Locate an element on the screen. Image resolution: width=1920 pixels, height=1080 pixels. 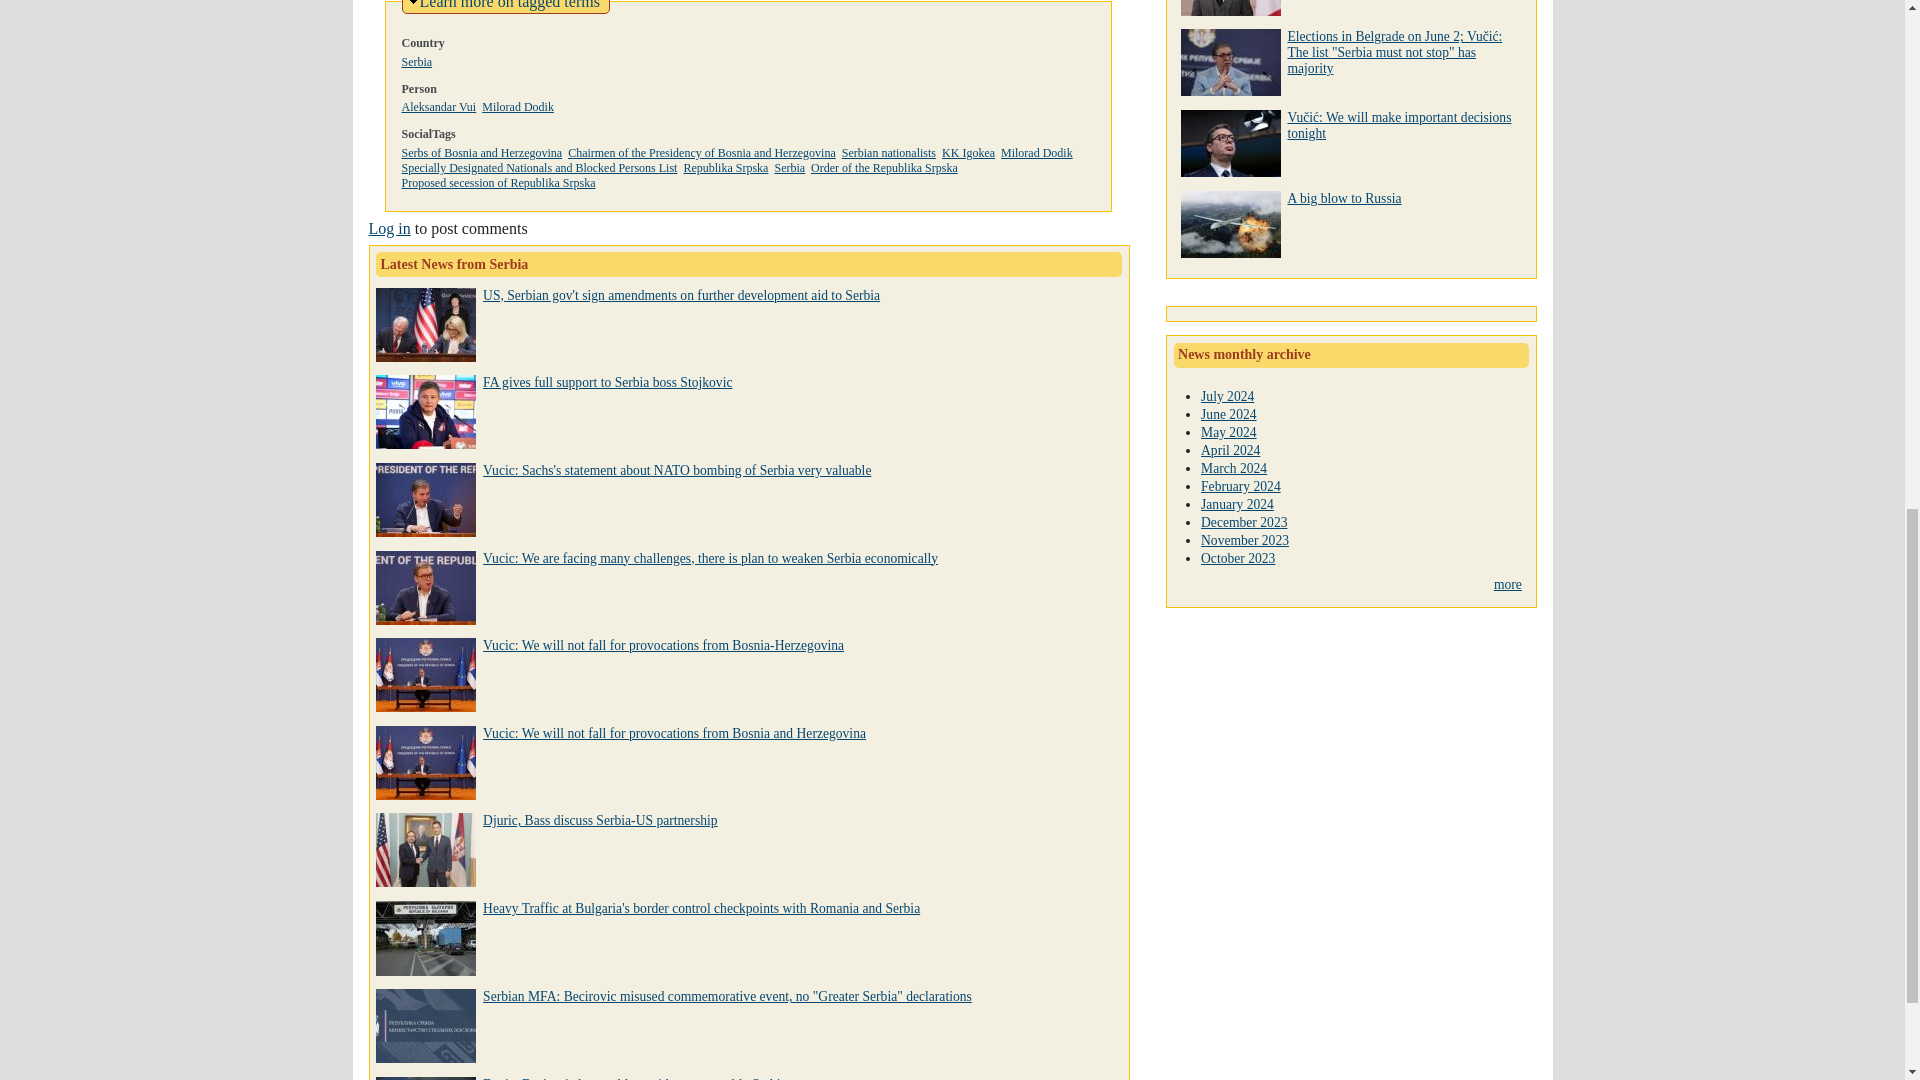
Aleksandar Vui is located at coordinates (498, 183).